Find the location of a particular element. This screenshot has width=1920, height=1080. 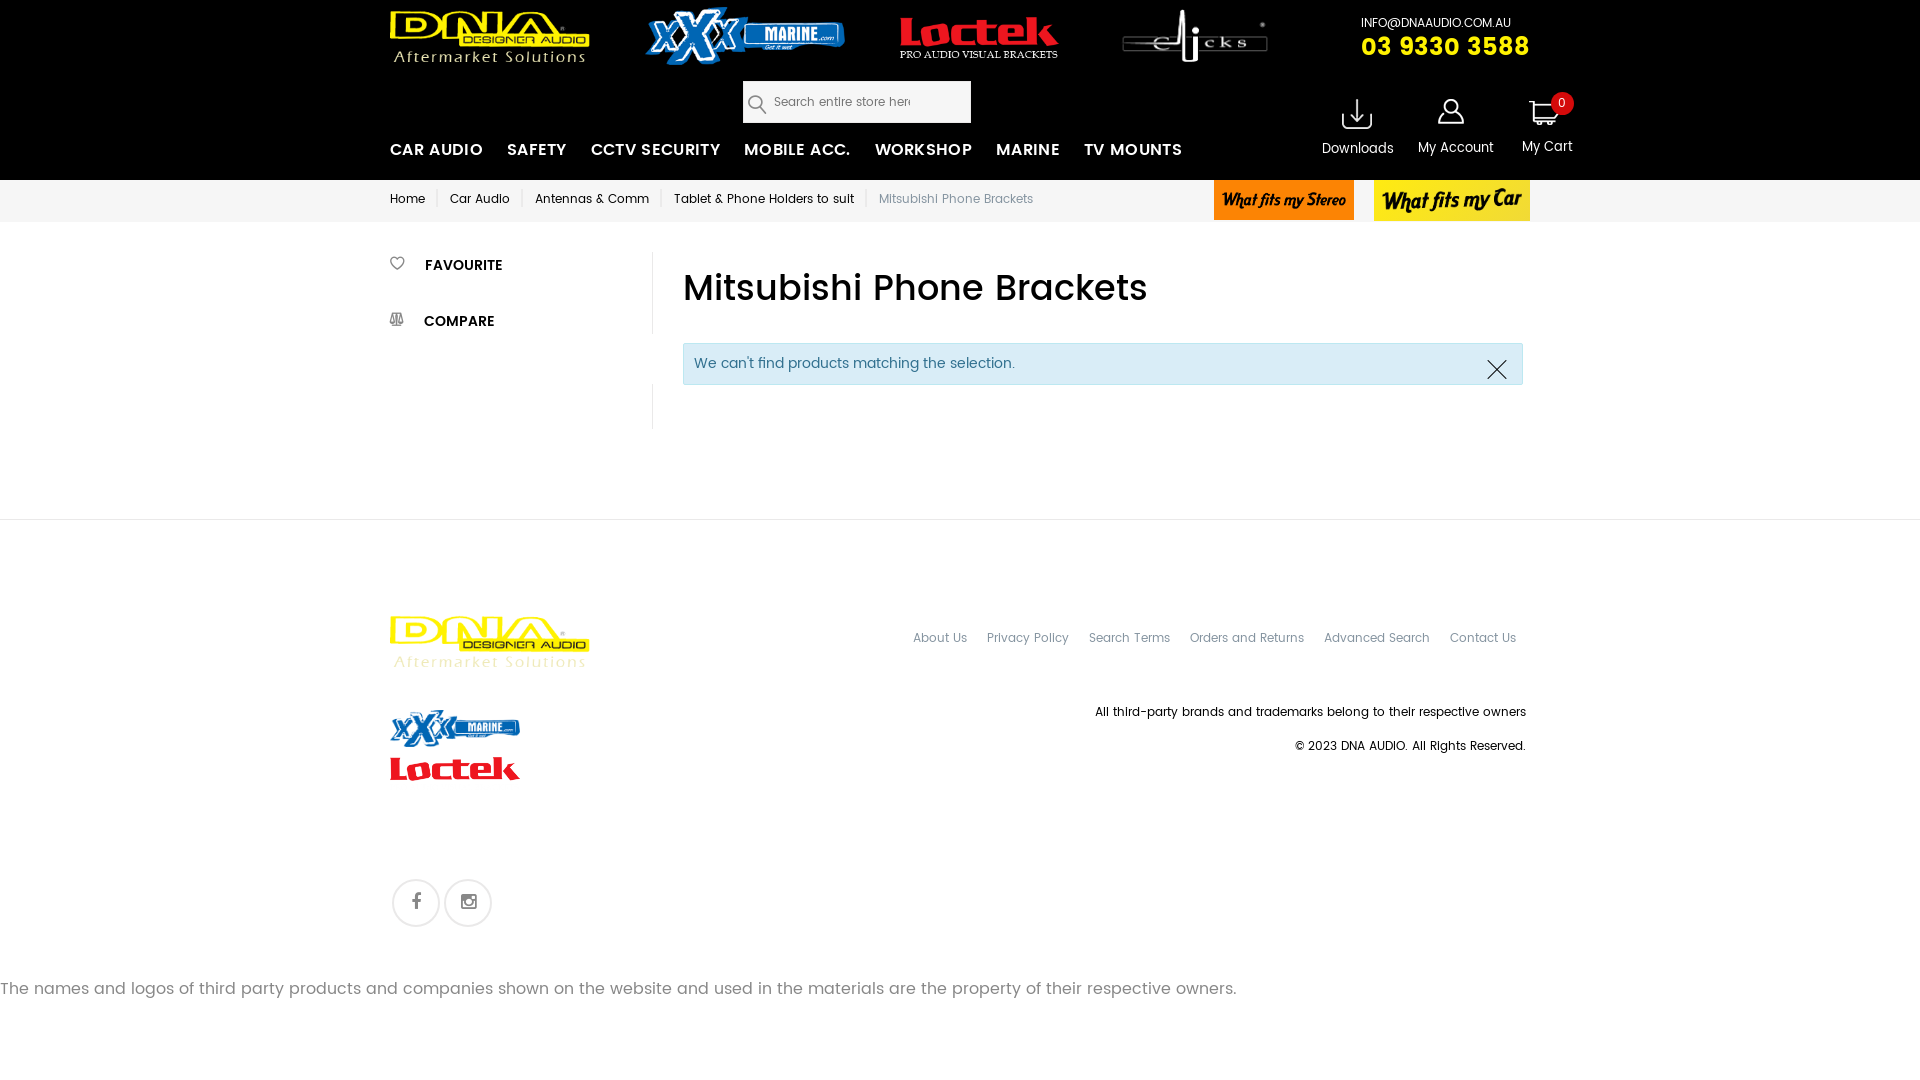

Search Terms is located at coordinates (1130, 639).